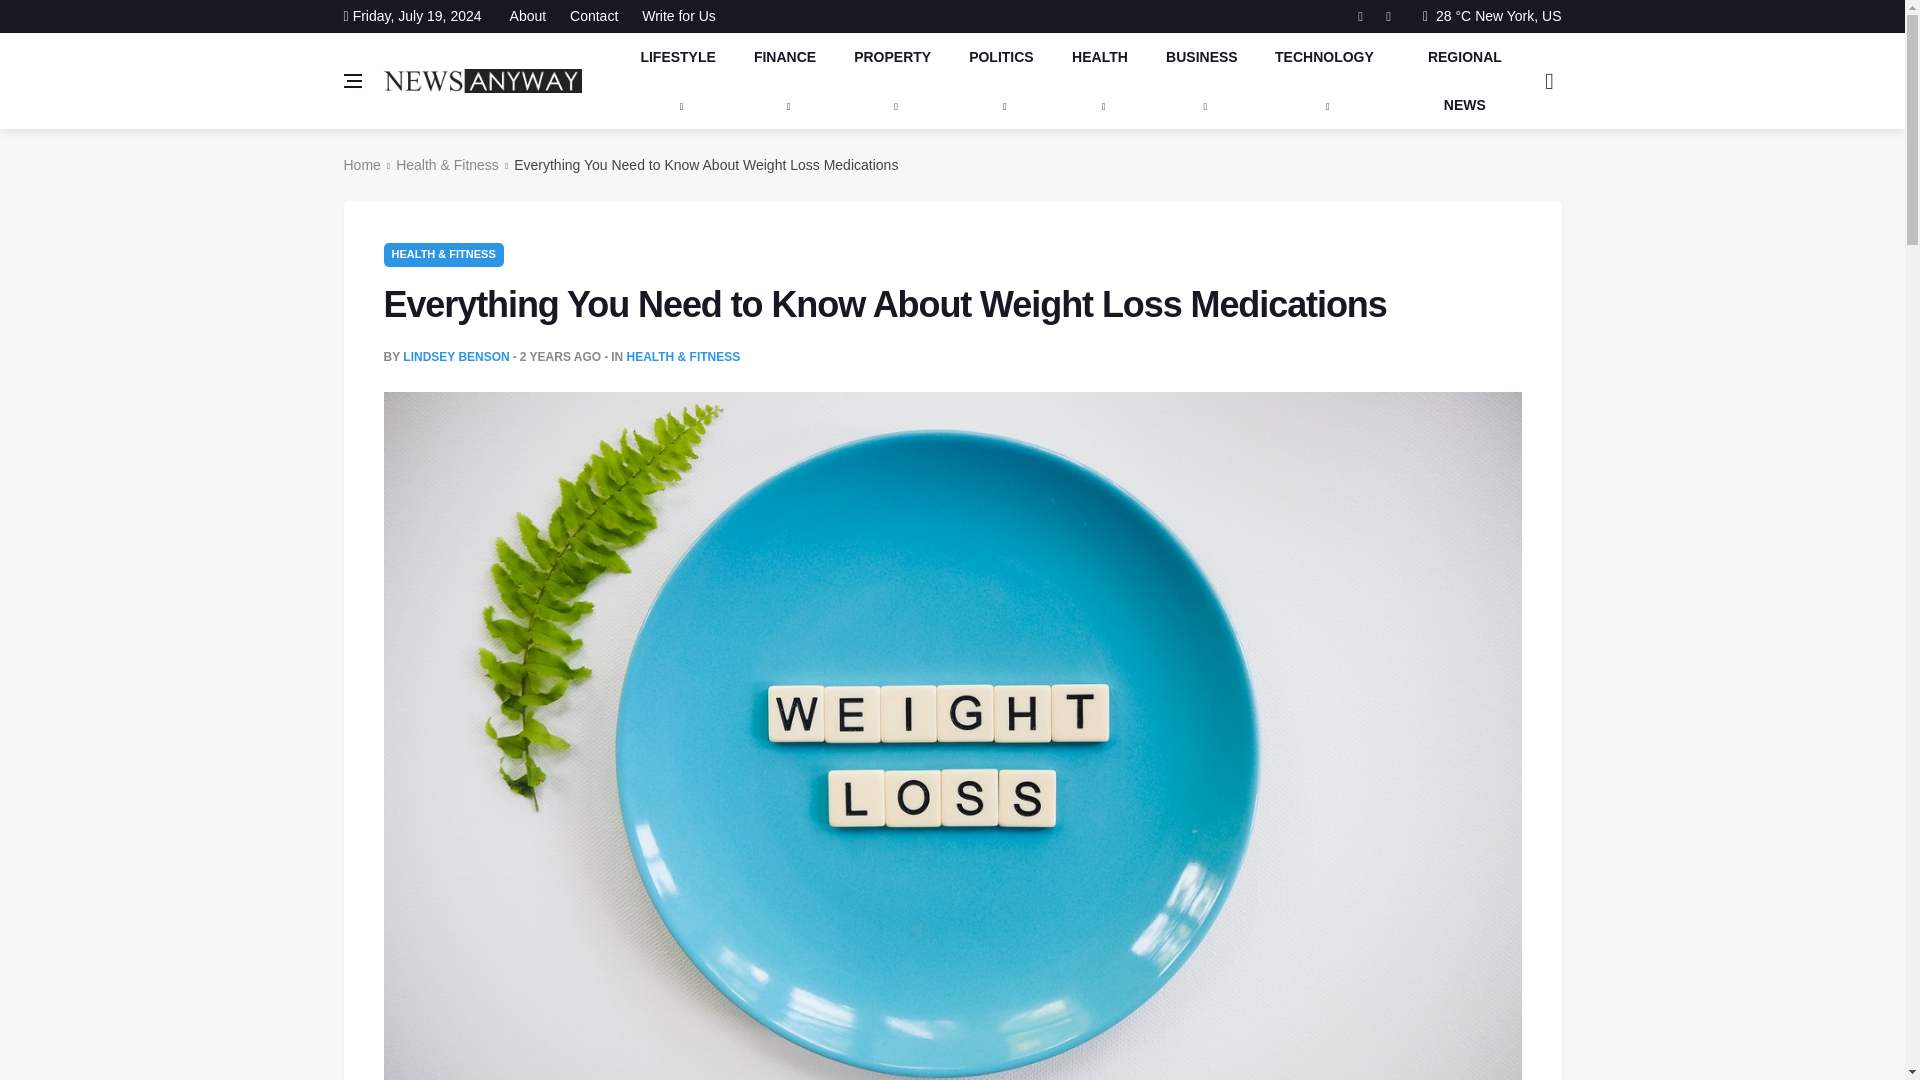  Describe the element at coordinates (674, 16) in the screenshot. I see `Write for Us` at that location.